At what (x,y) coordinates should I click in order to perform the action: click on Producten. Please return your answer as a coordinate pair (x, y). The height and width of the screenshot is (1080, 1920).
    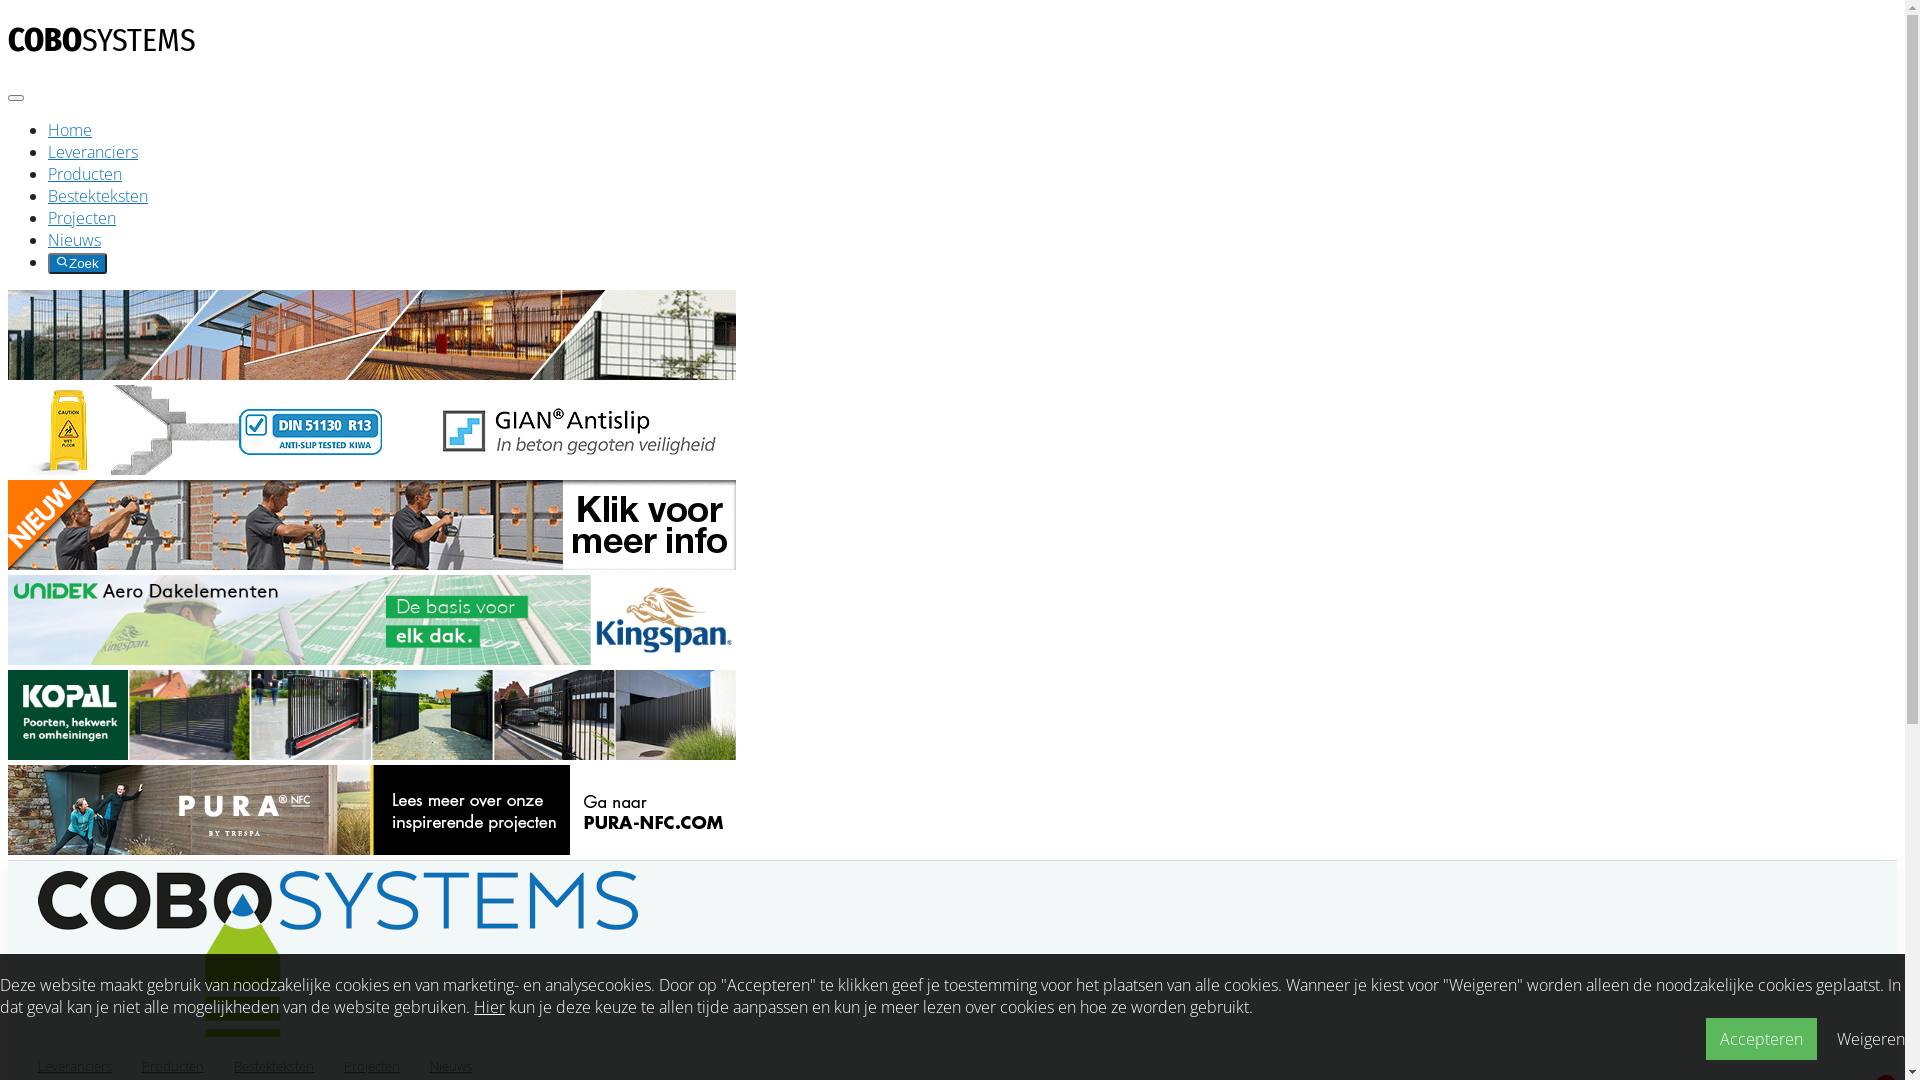
    Looking at the image, I should click on (85, 174).